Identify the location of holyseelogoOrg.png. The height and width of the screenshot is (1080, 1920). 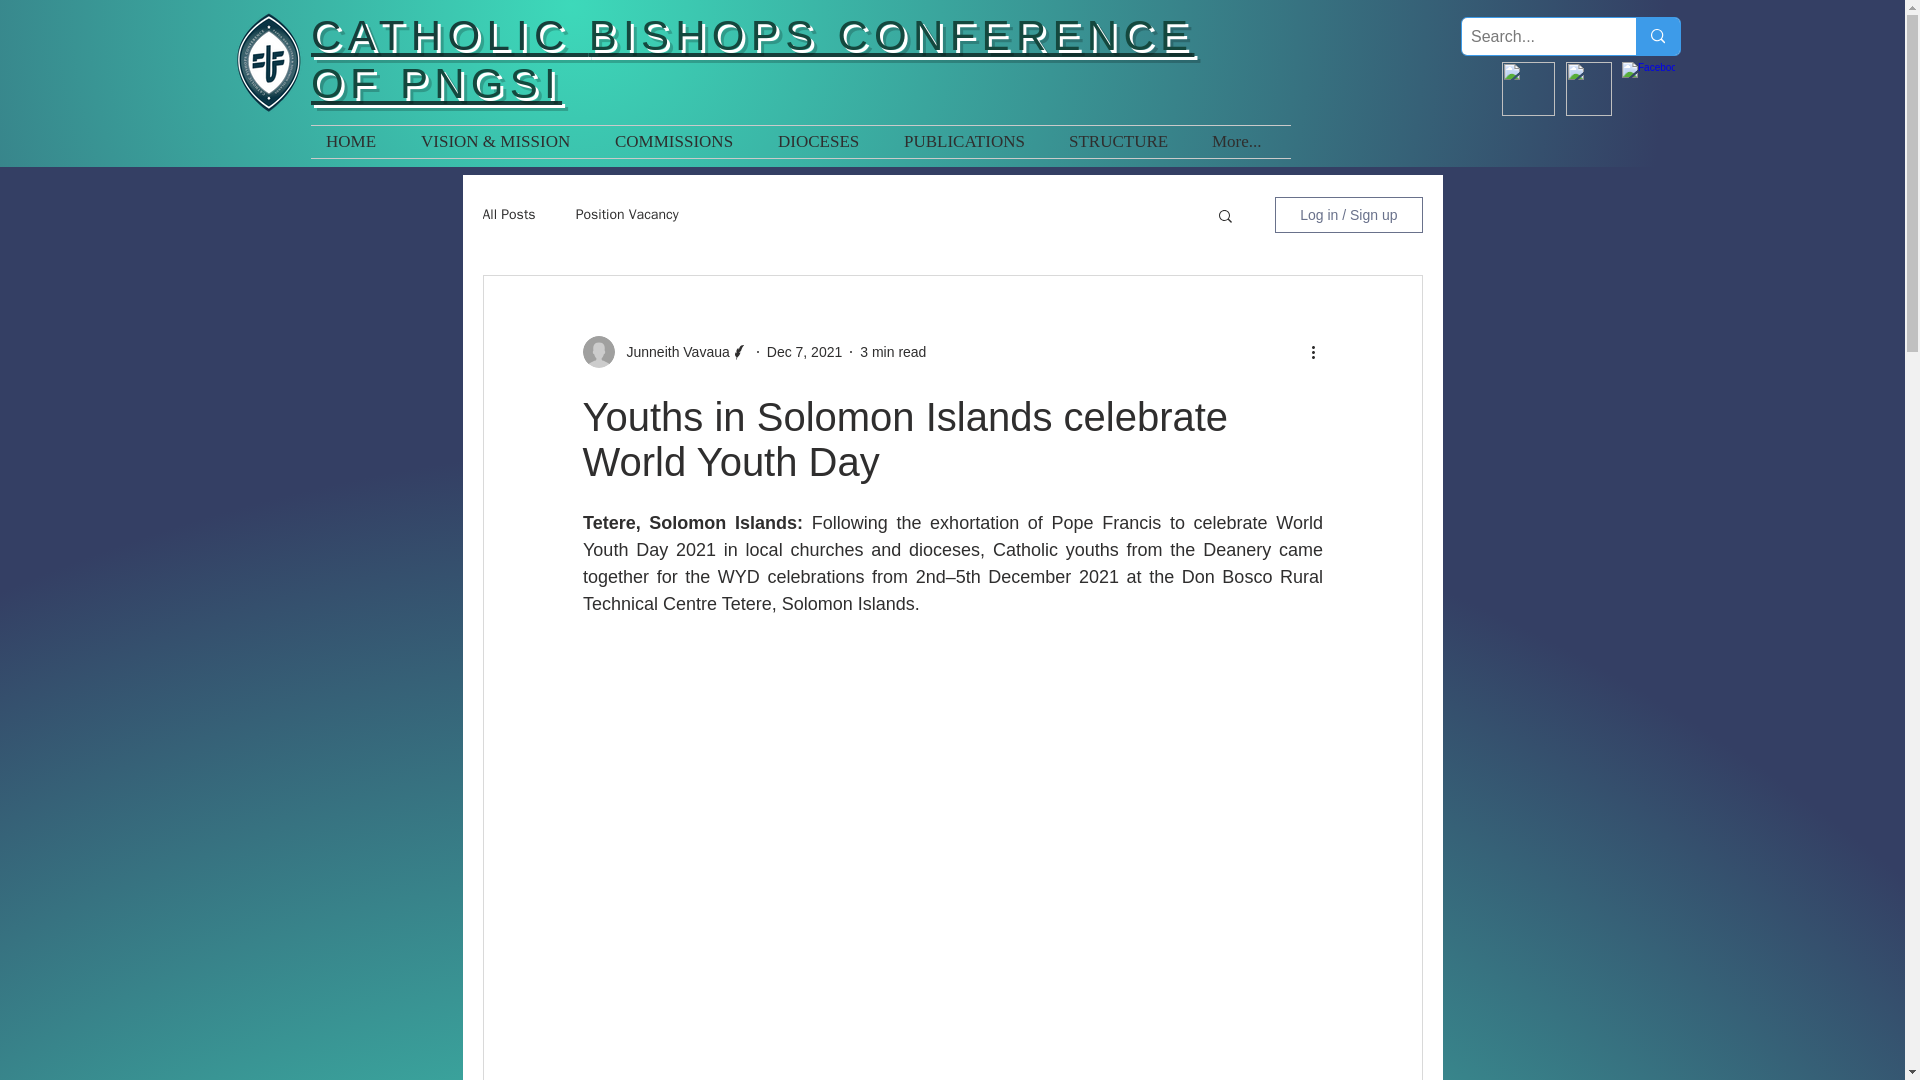
(1589, 88).